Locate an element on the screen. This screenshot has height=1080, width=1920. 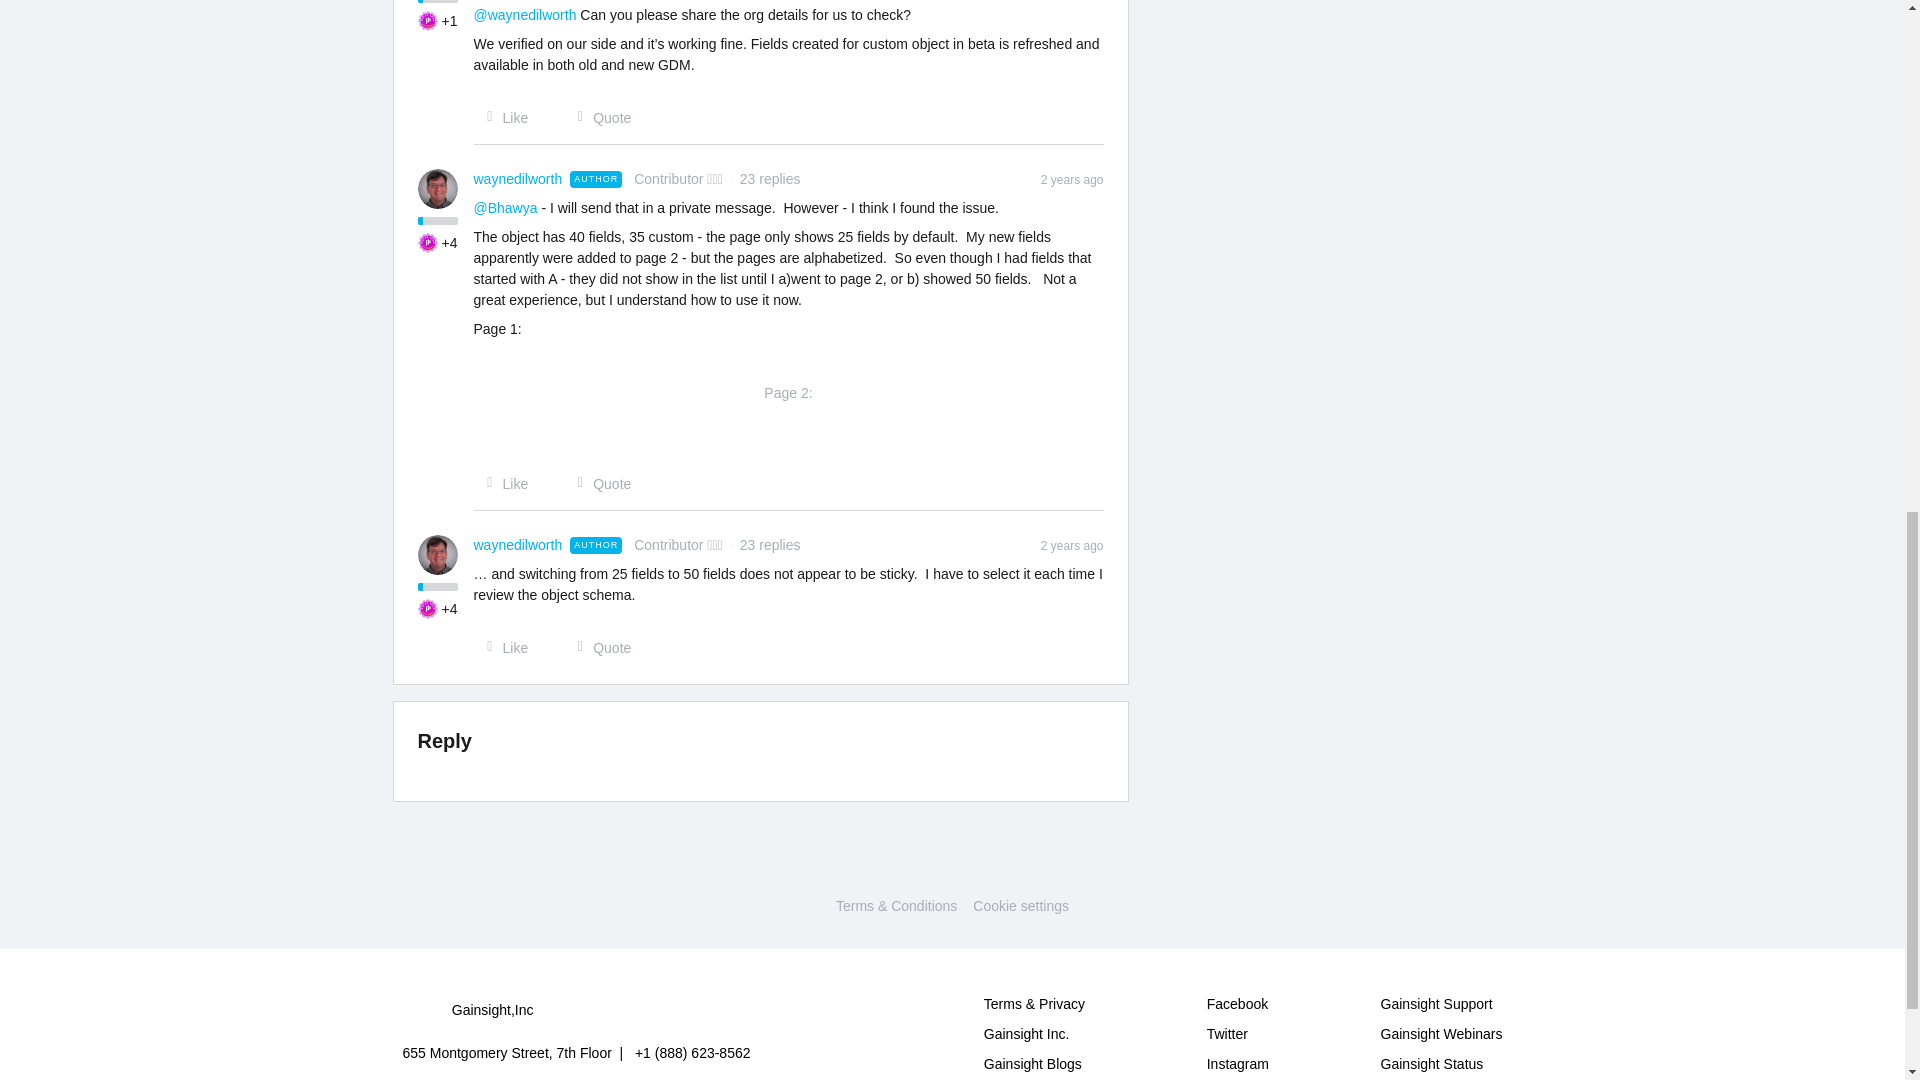
Pulse 2024 Attendee is located at coordinates (428, 20).